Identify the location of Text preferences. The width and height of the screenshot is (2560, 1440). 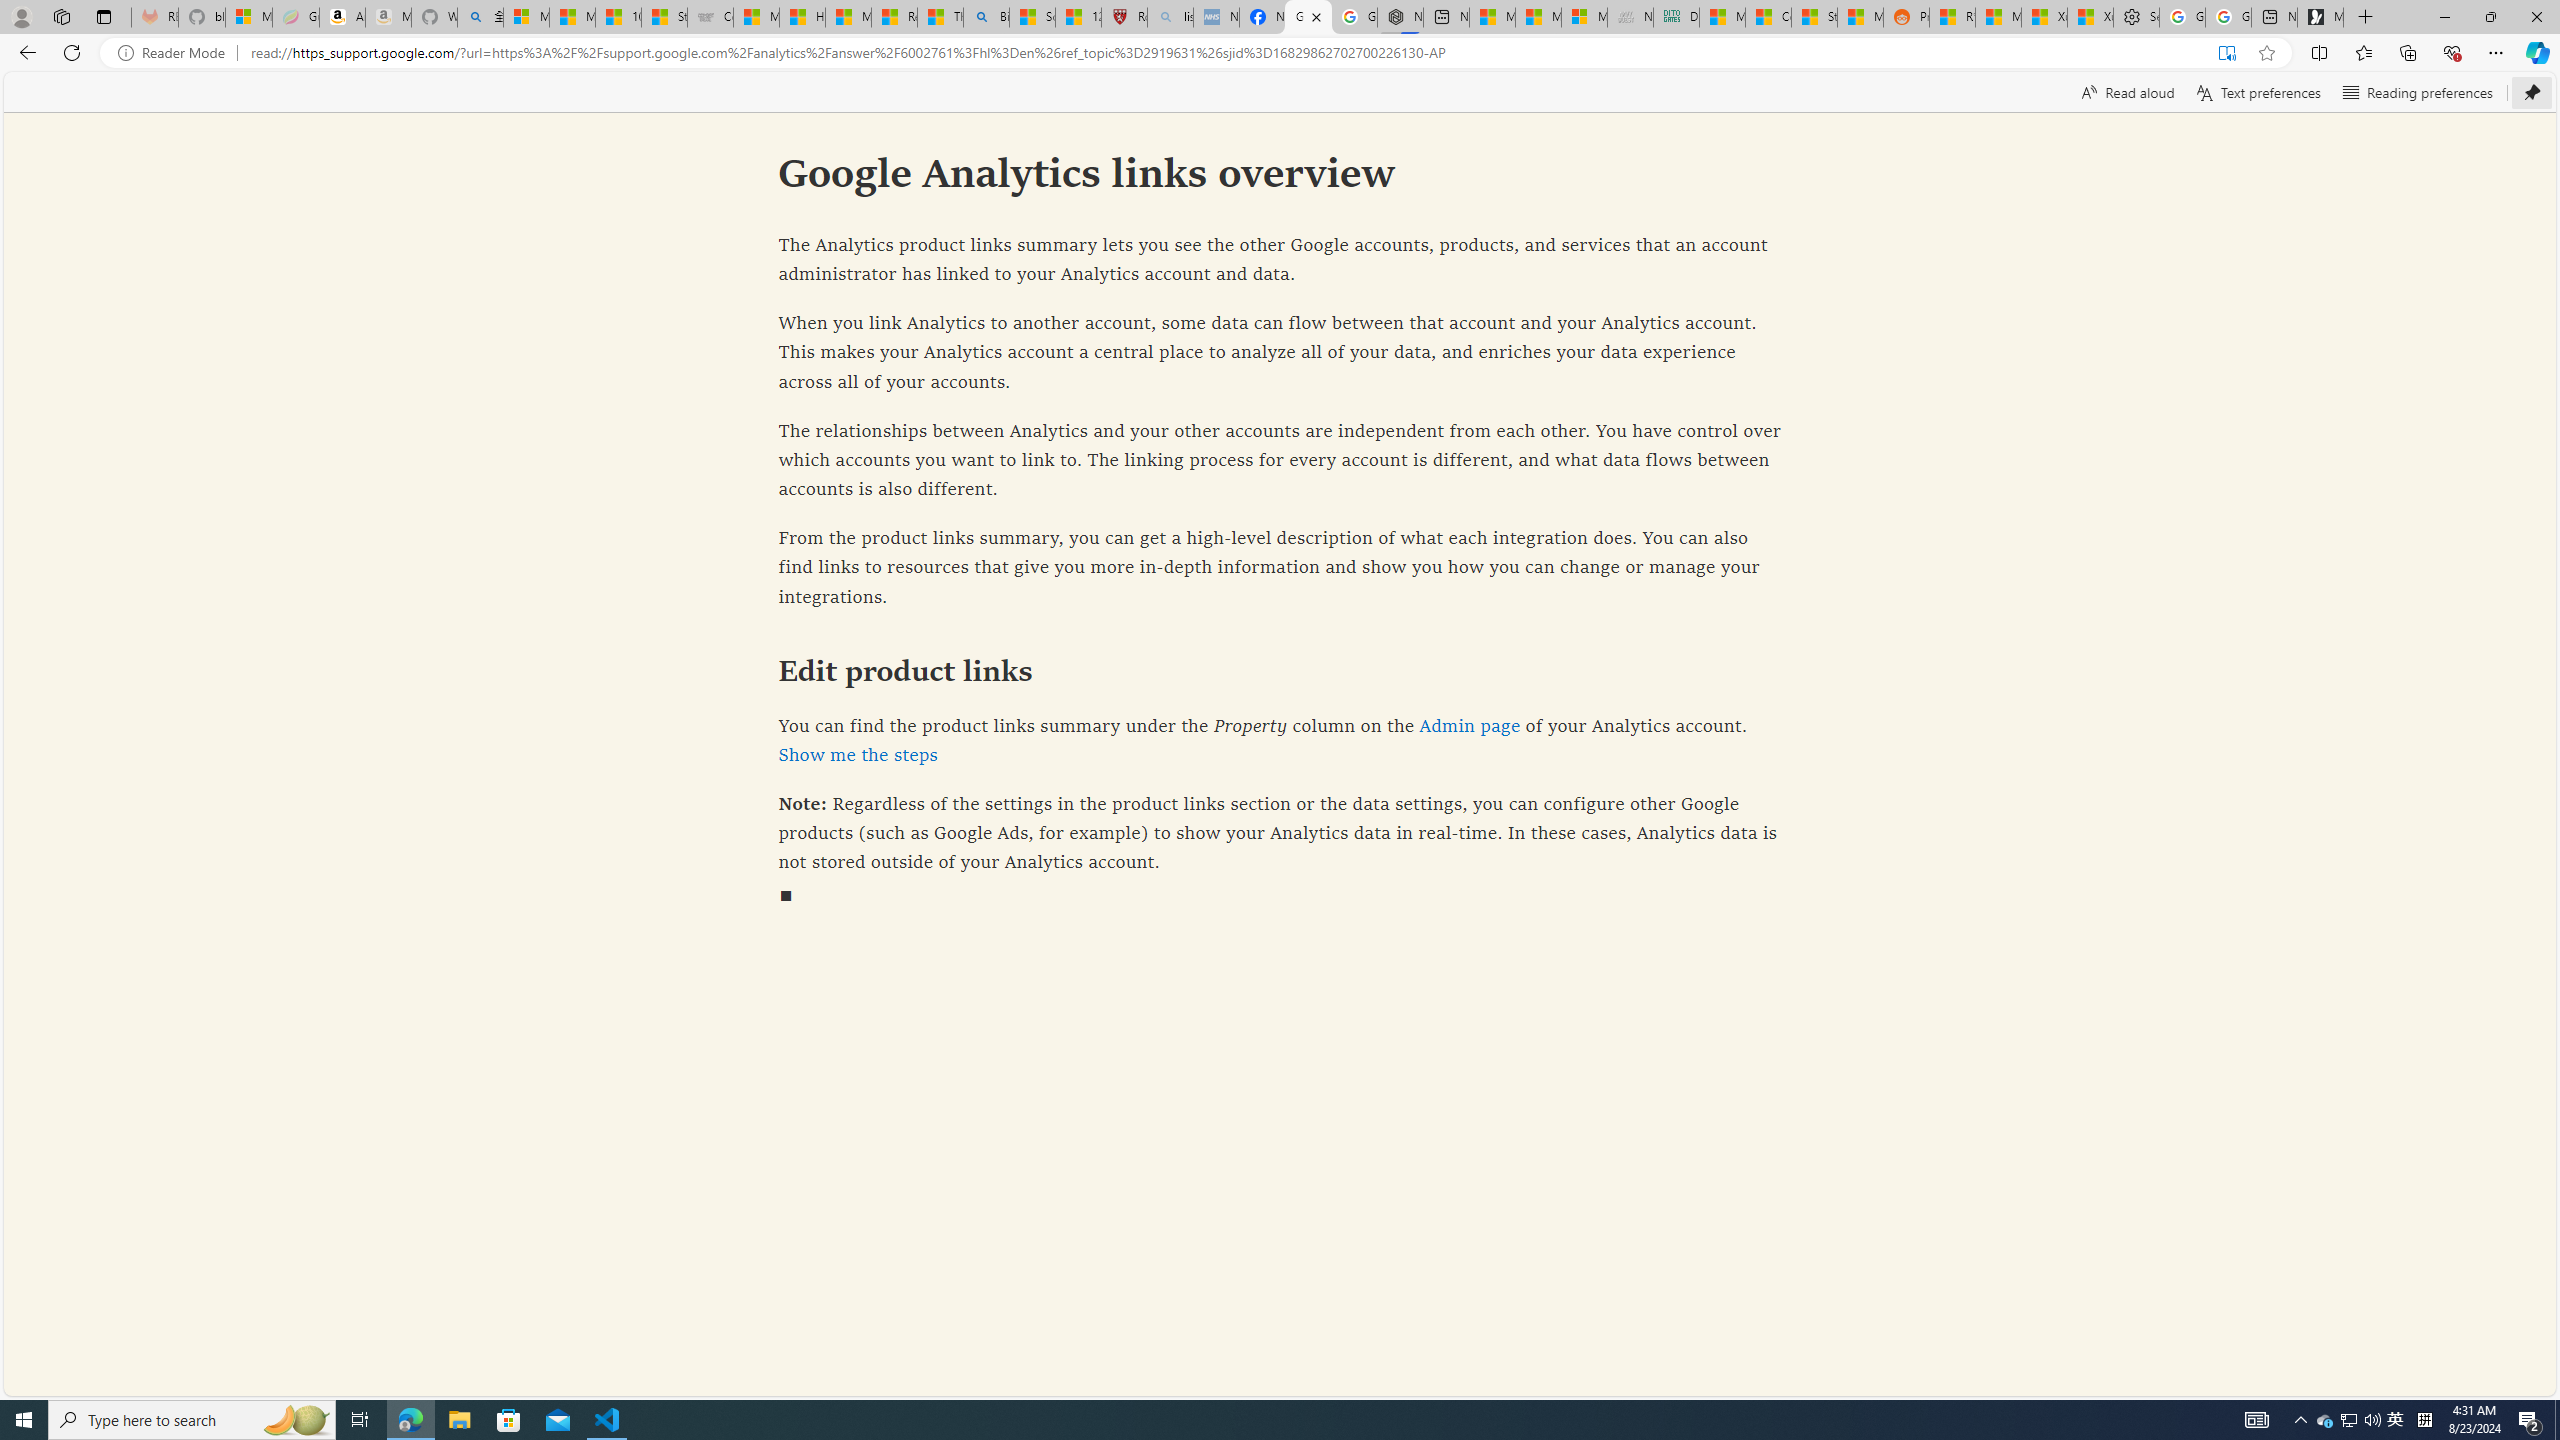
(2258, 92).